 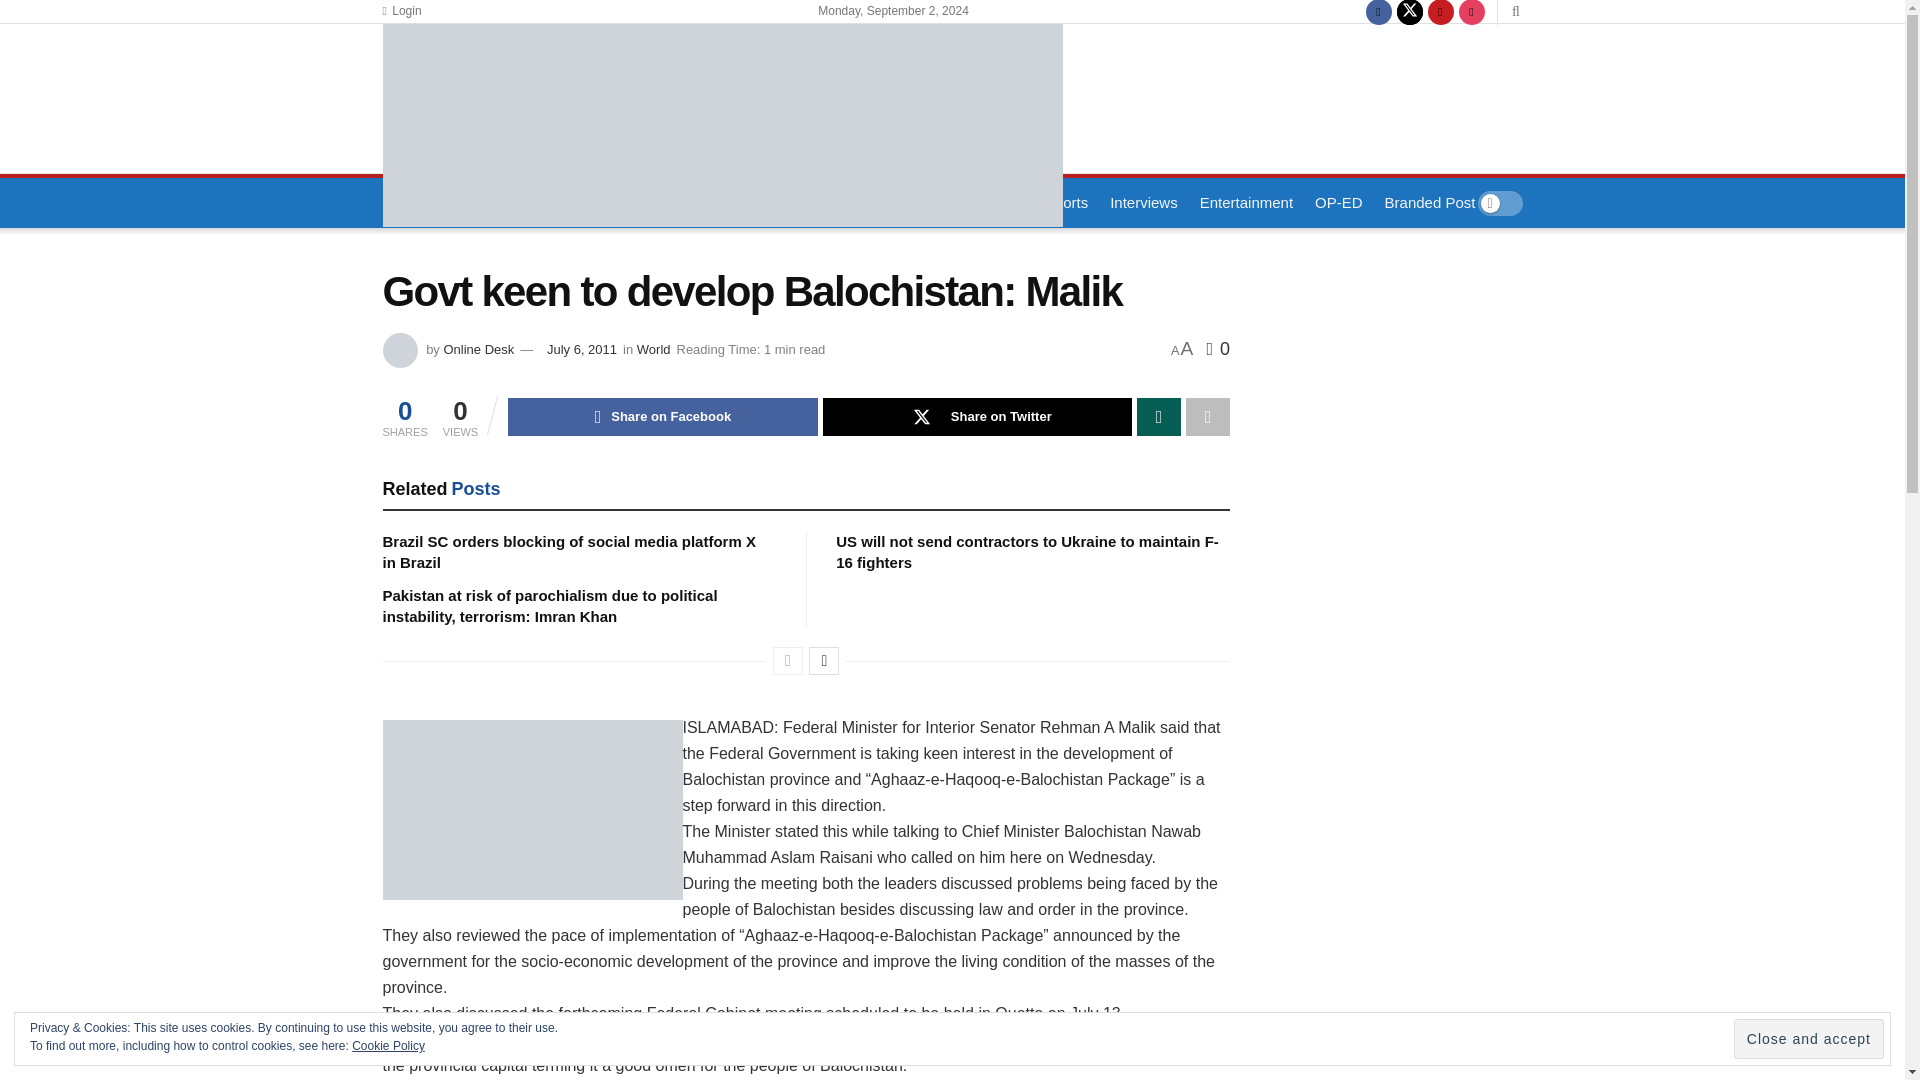 What do you see at coordinates (682, 202) in the screenshot?
I see `Jammu` at bounding box center [682, 202].